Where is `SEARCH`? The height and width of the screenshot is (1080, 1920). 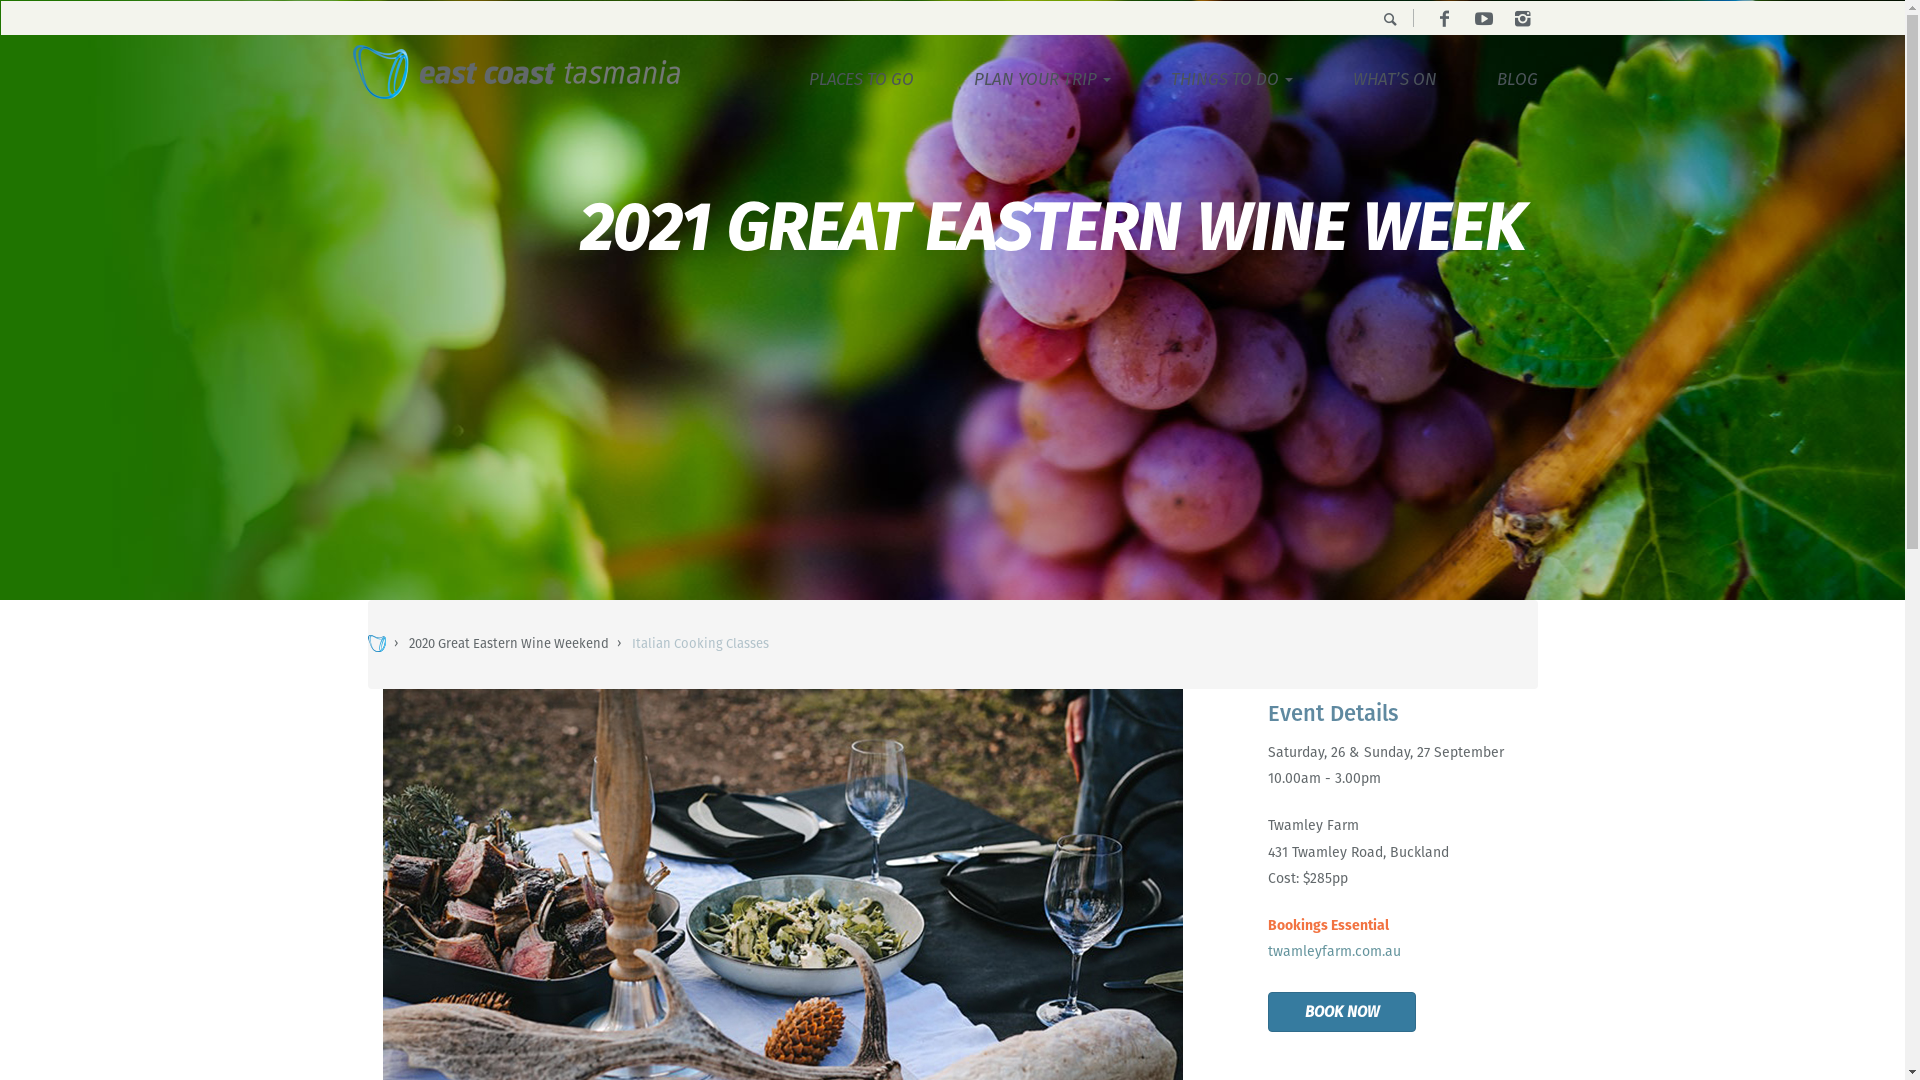 SEARCH is located at coordinates (1390, 19).